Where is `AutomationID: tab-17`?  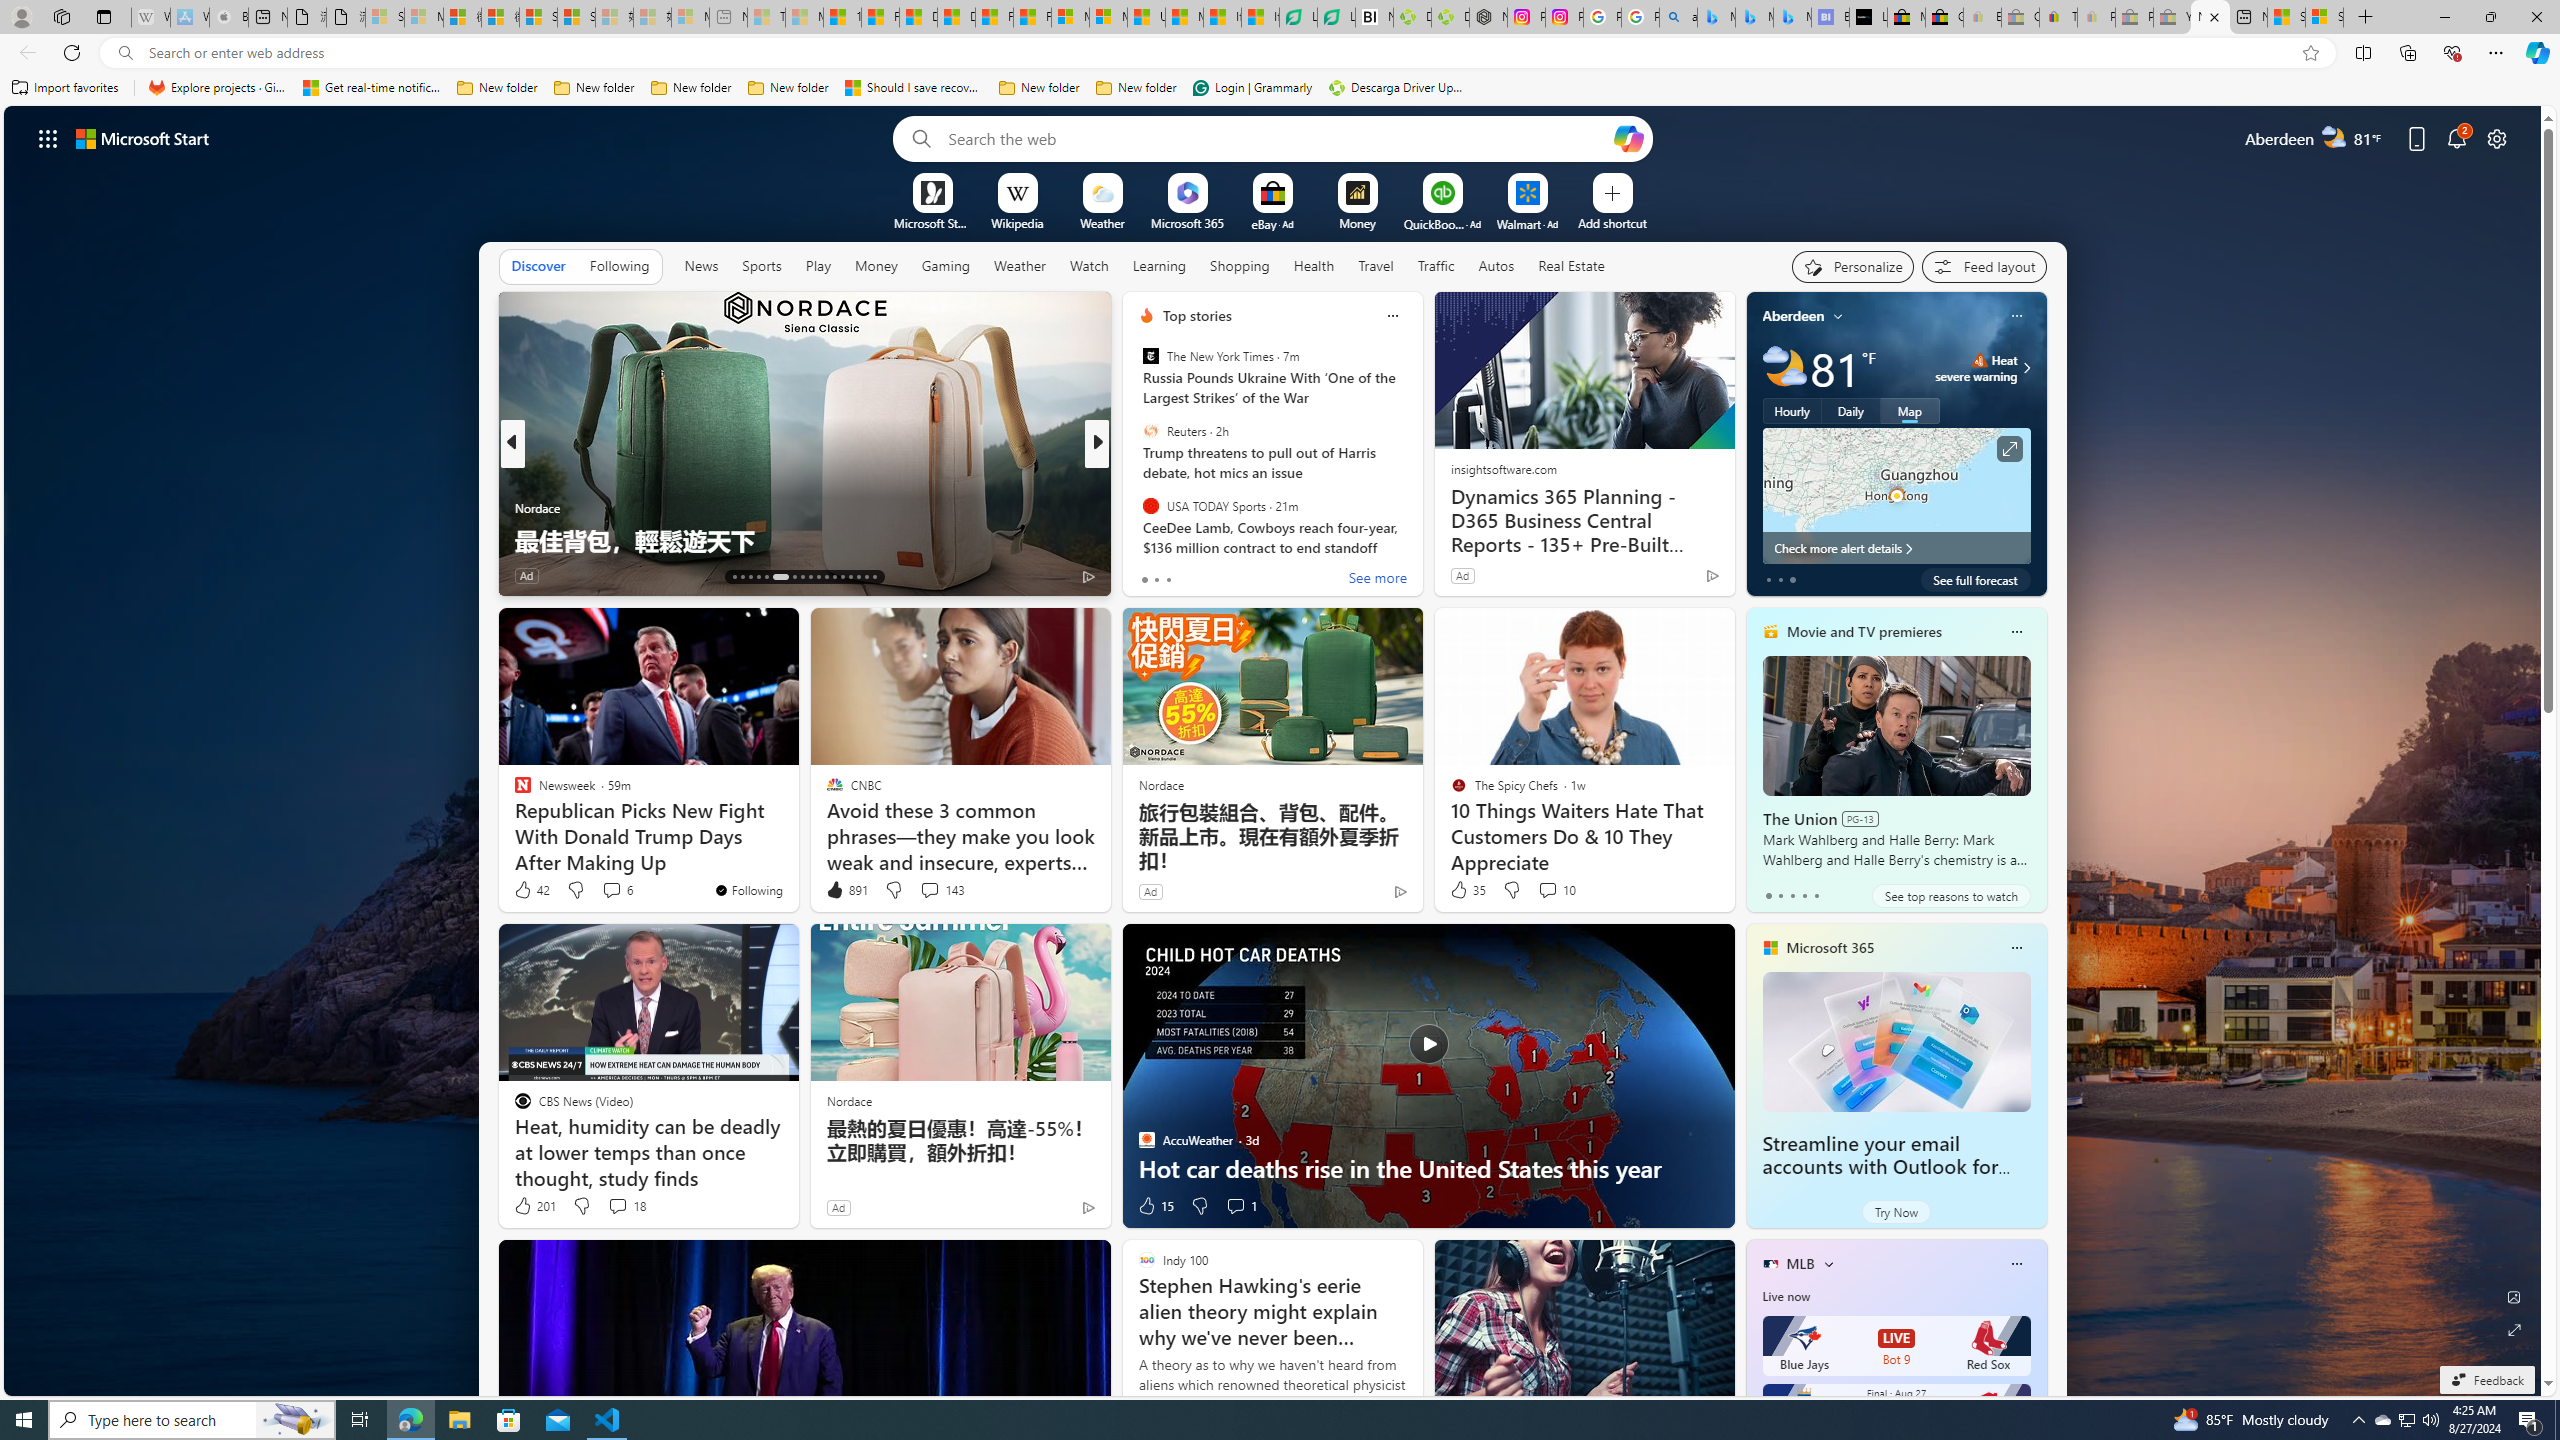
AutomationID: tab-17 is located at coordinates (766, 577).